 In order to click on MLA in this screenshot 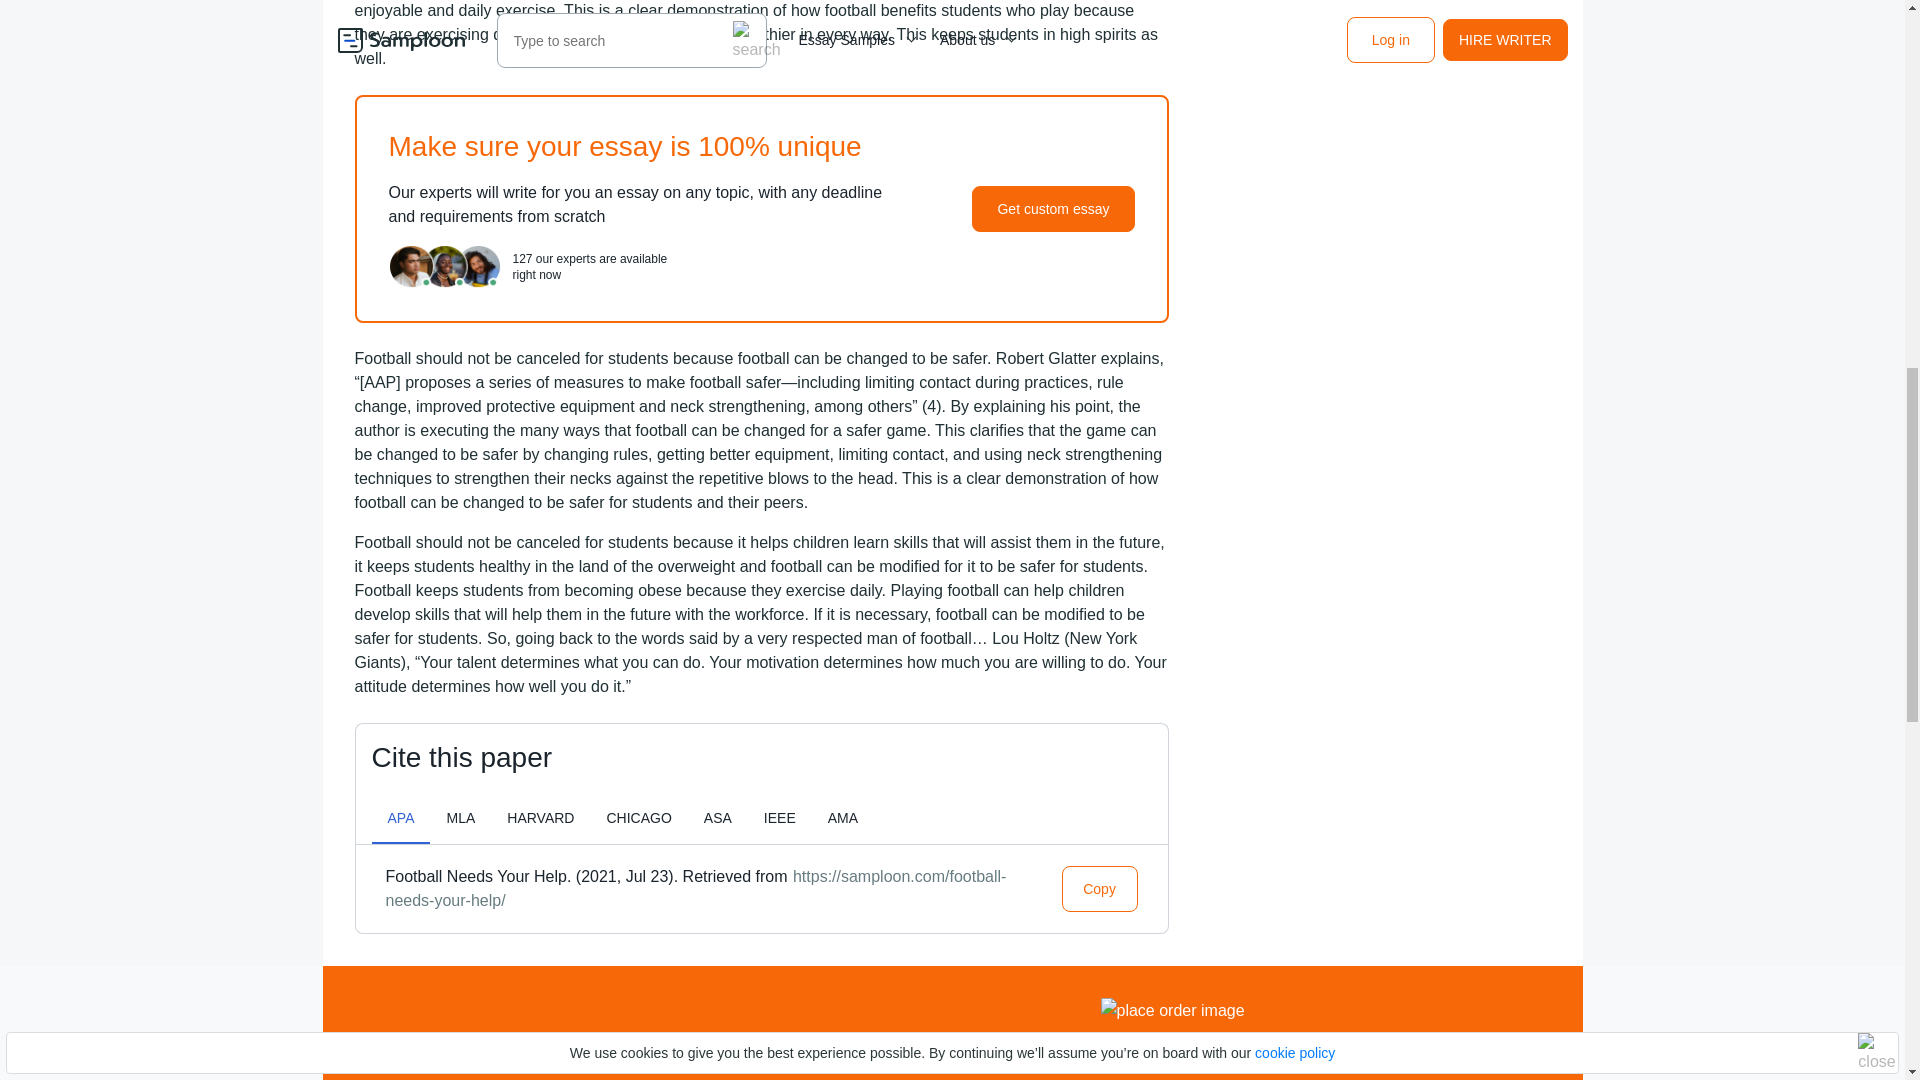, I will do `click(460, 817)`.